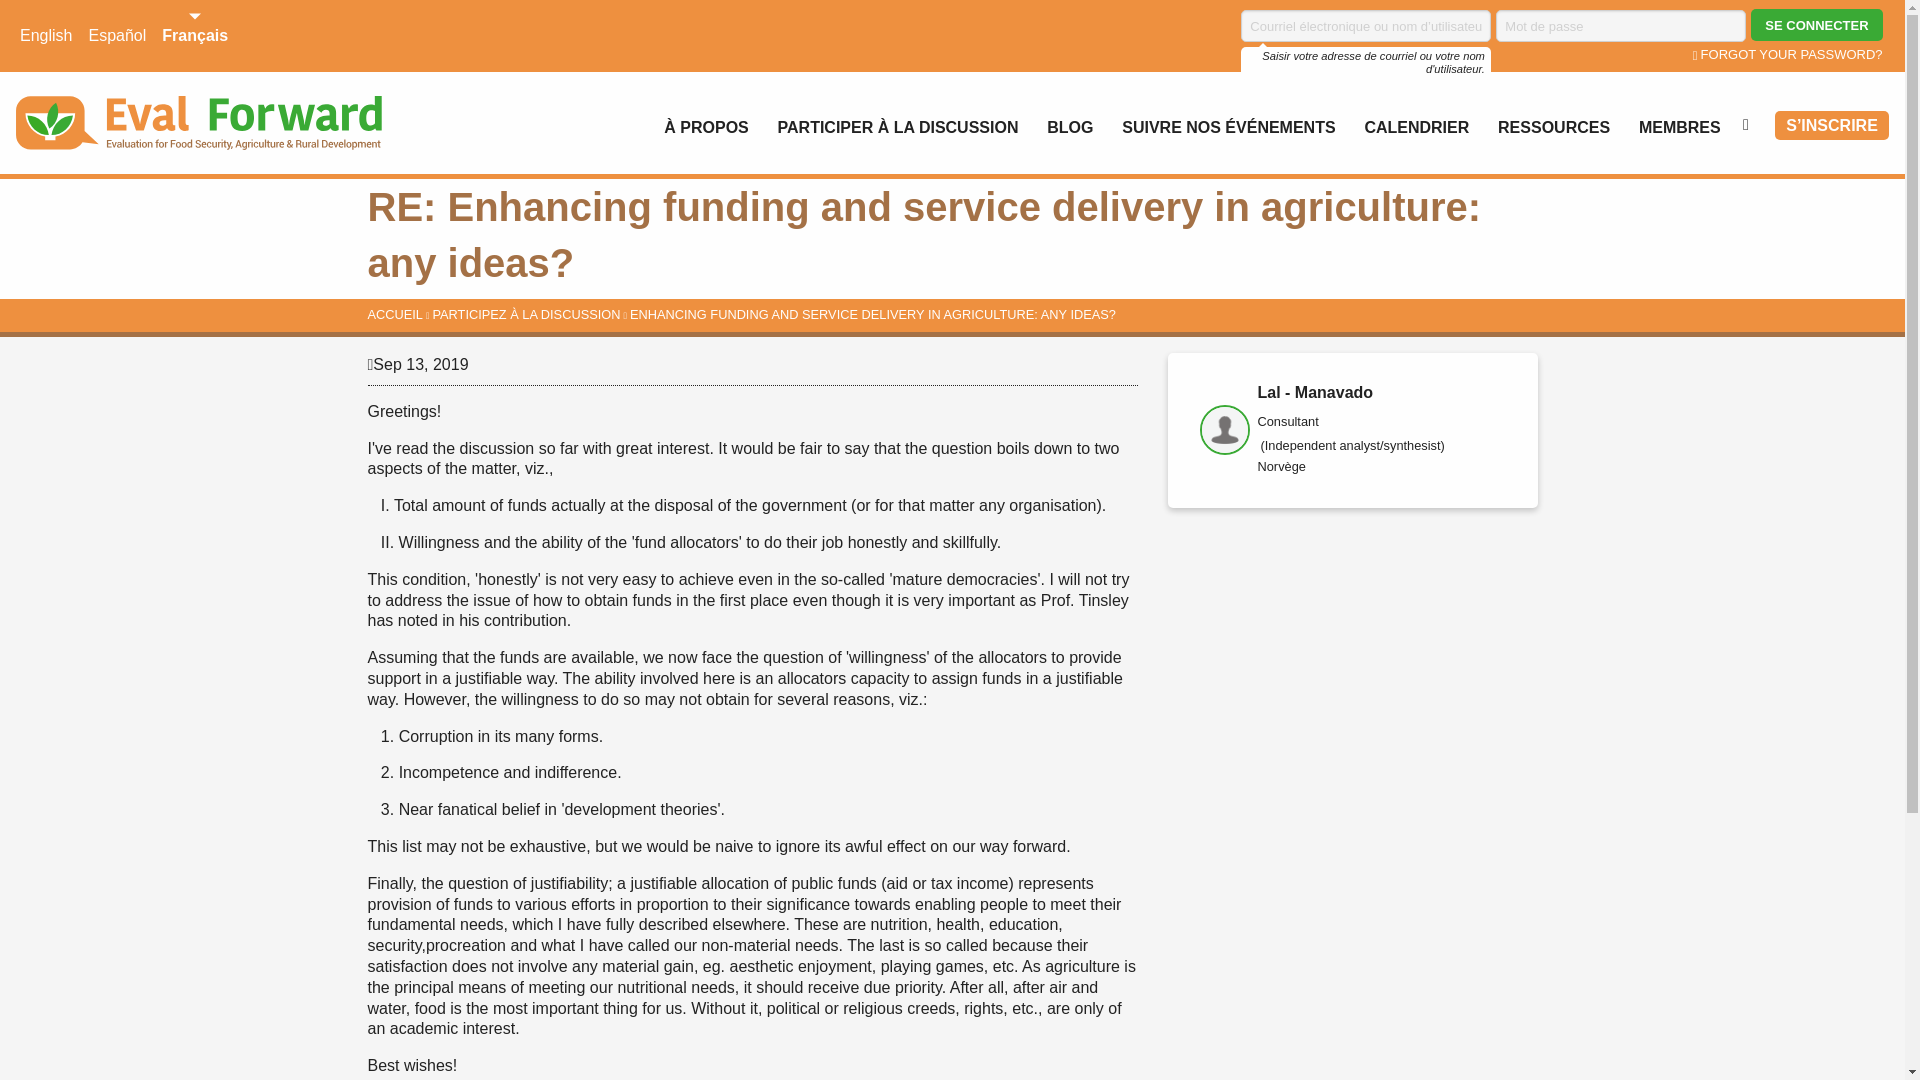 The image size is (1920, 1080). What do you see at coordinates (1750, 124) in the screenshot?
I see `SEARCH` at bounding box center [1750, 124].